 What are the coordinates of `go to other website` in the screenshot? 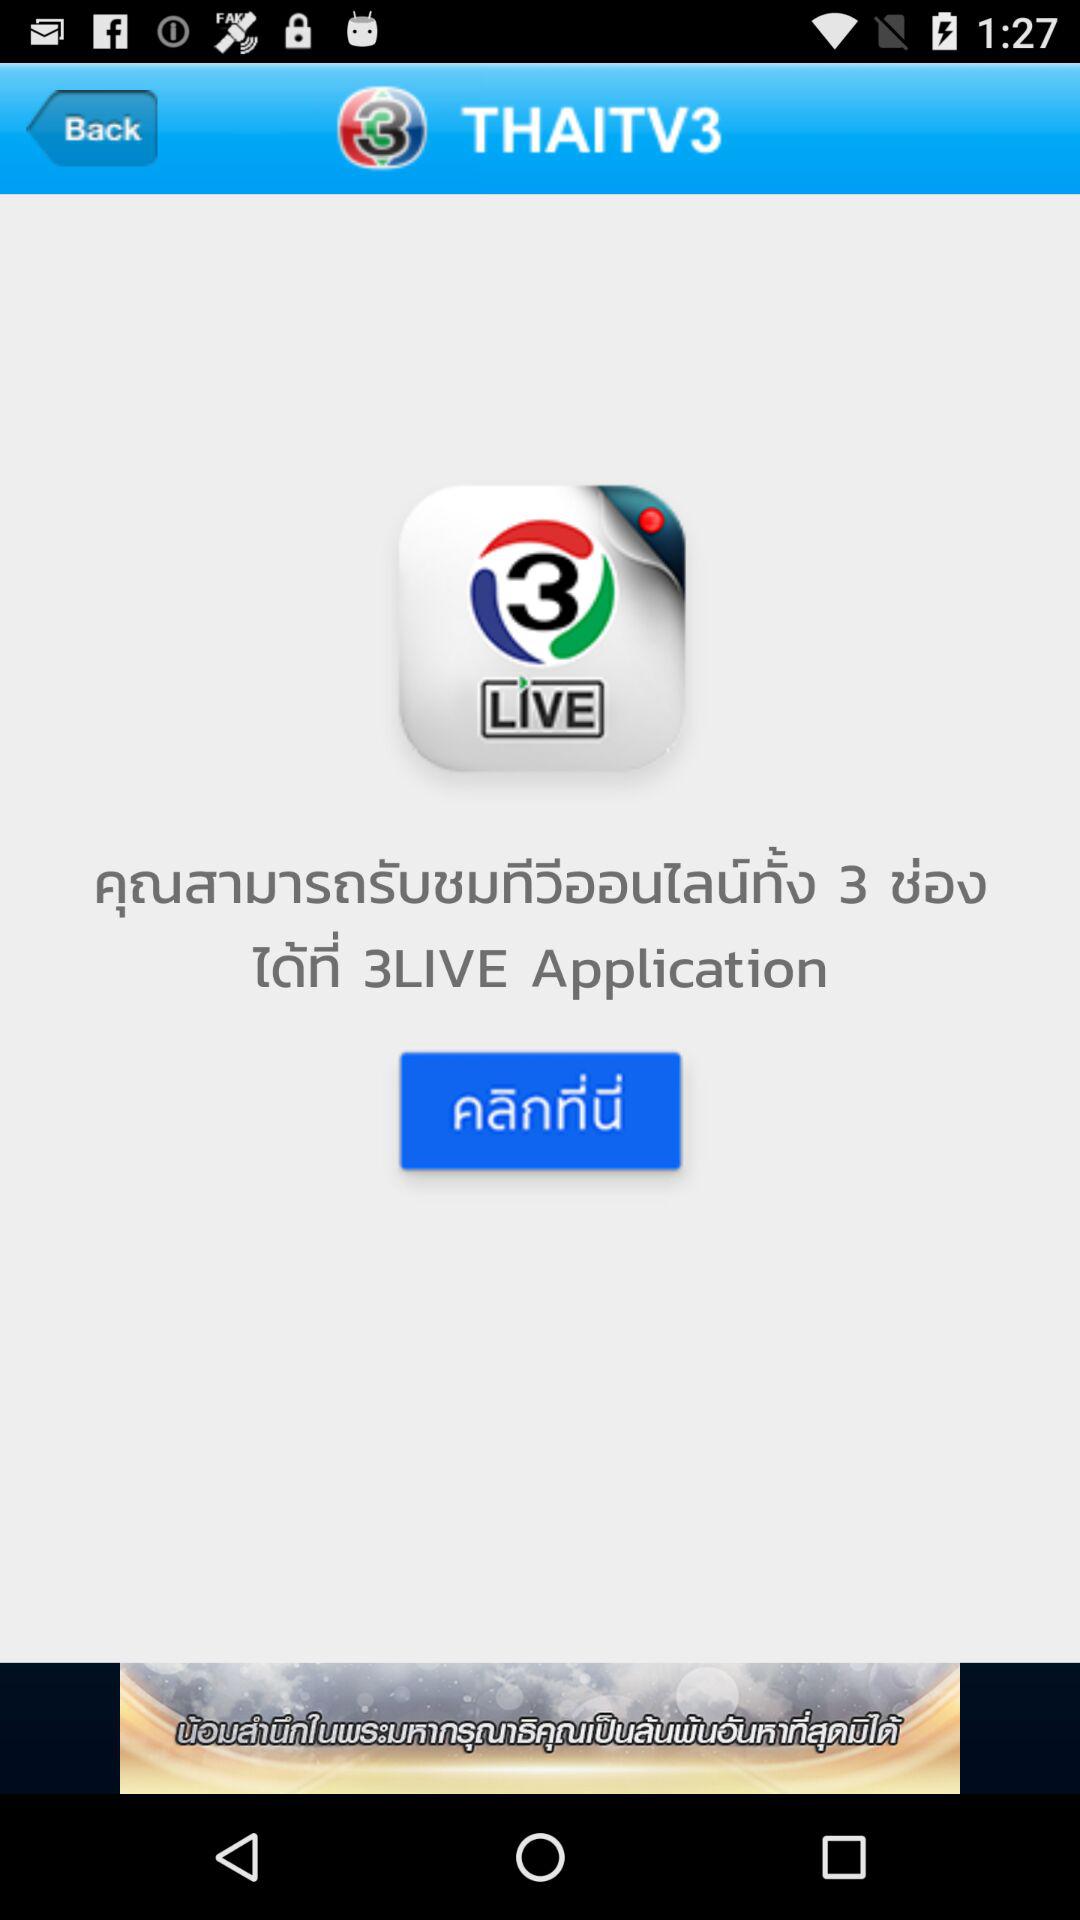 It's located at (540, 1728).